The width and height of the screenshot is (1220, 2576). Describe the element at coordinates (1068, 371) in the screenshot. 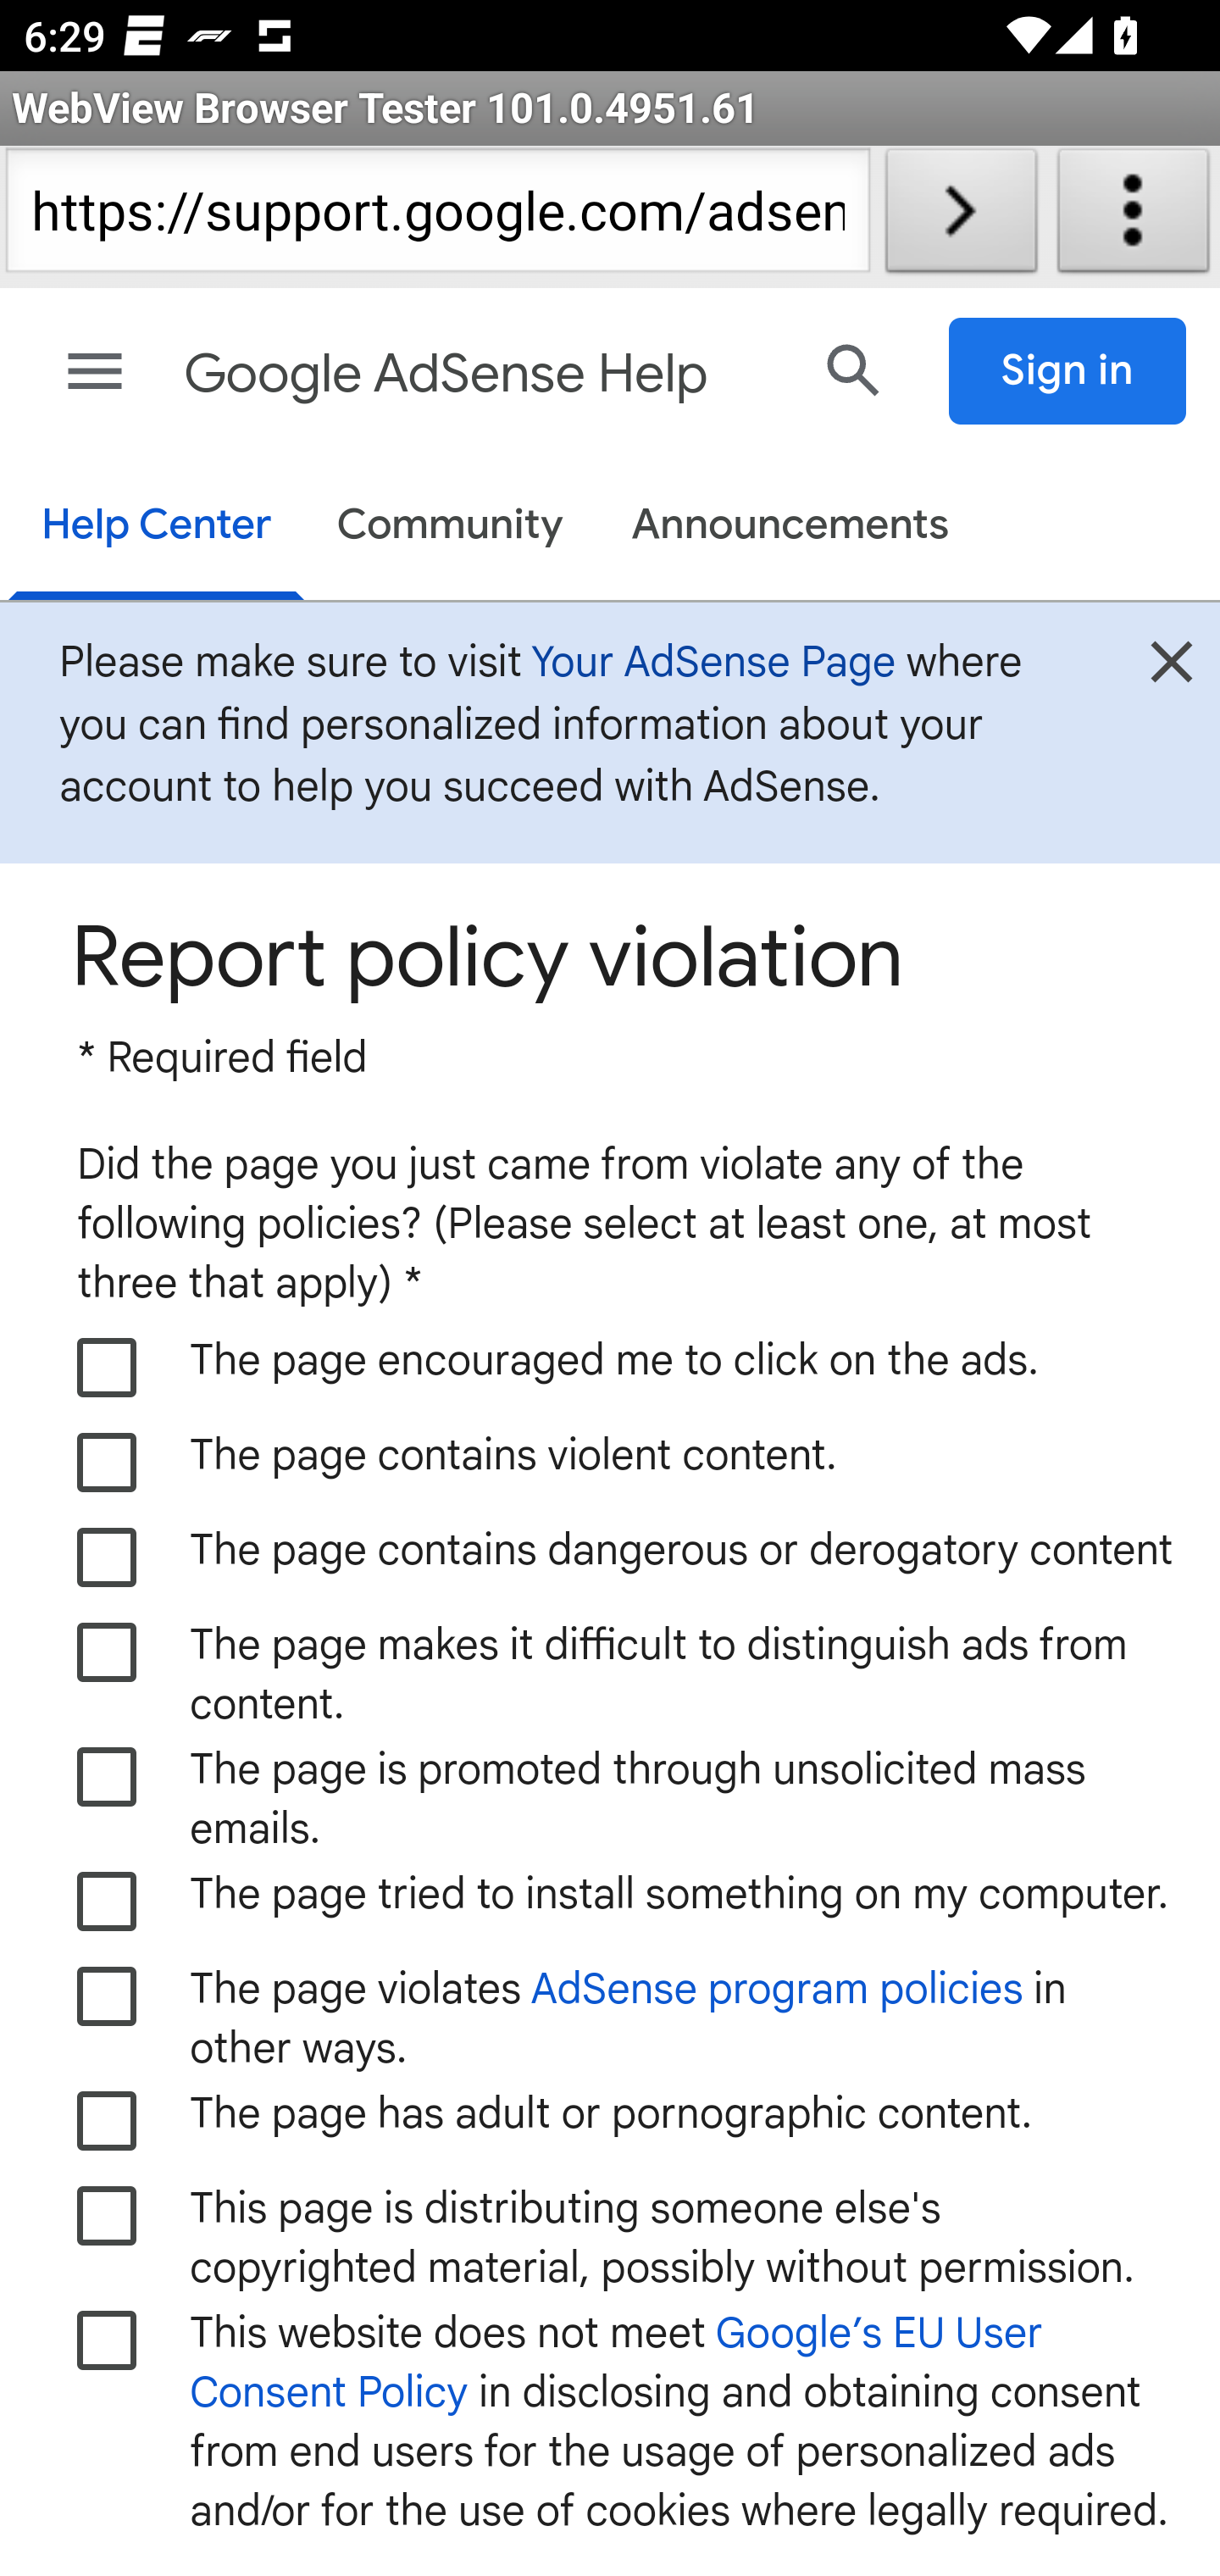

I see `Sign in` at that location.